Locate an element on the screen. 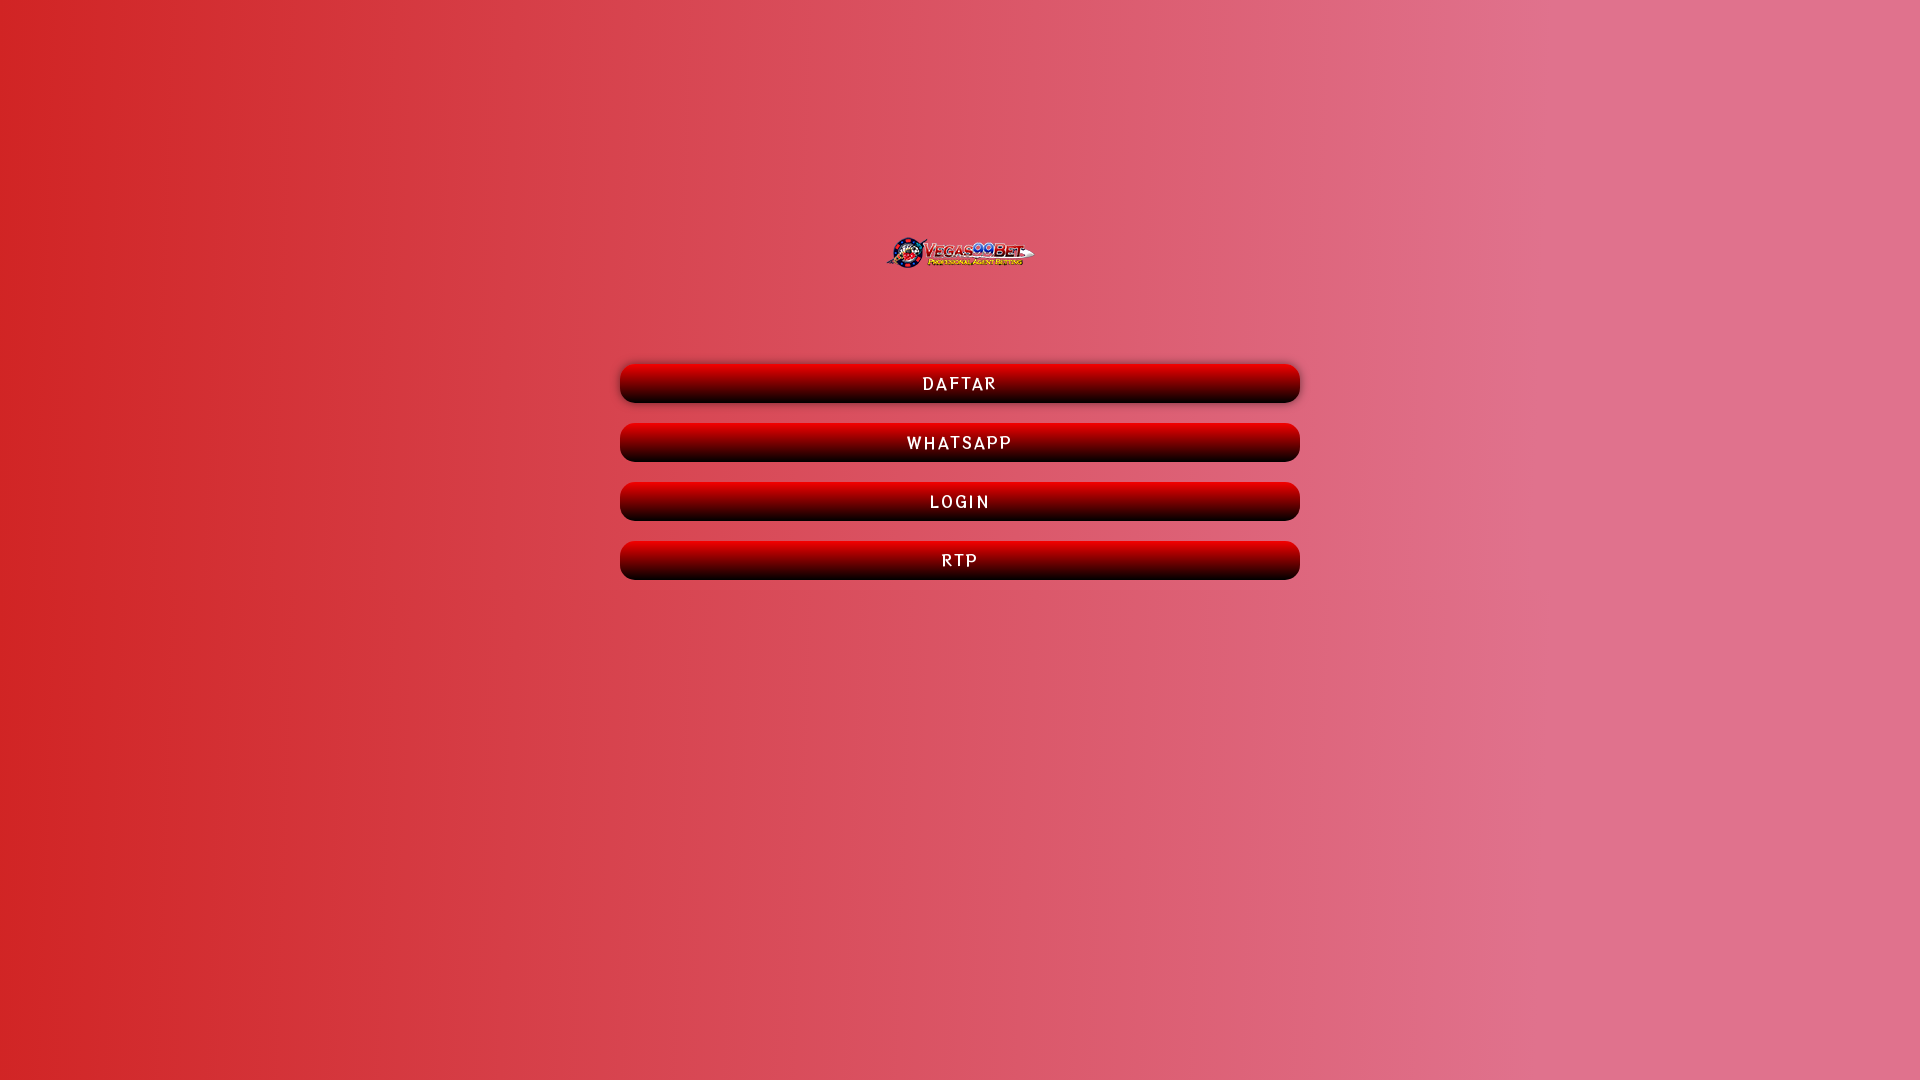 The image size is (1920, 1080). DAFTAR is located at coordinates (960, 384).